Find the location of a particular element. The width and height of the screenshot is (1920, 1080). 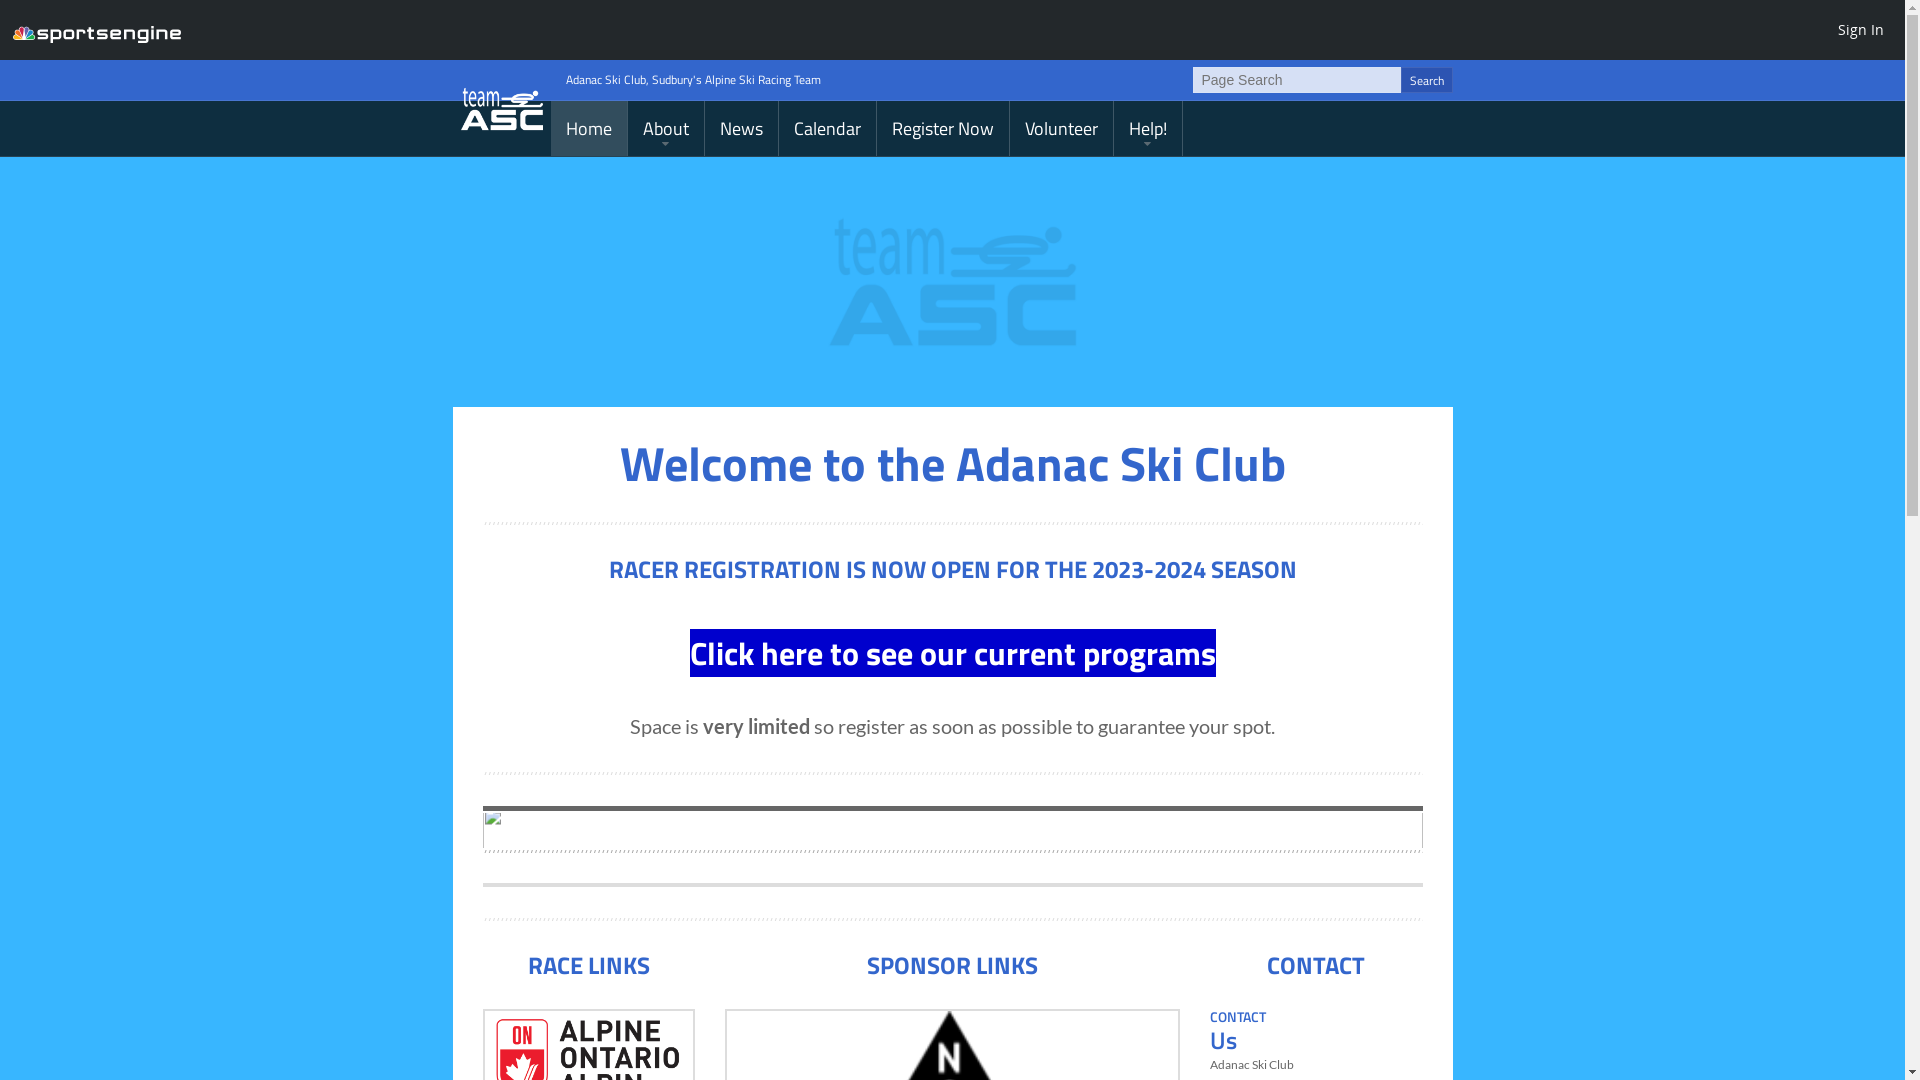

SportsEngine is located at coordinates (97, 30).